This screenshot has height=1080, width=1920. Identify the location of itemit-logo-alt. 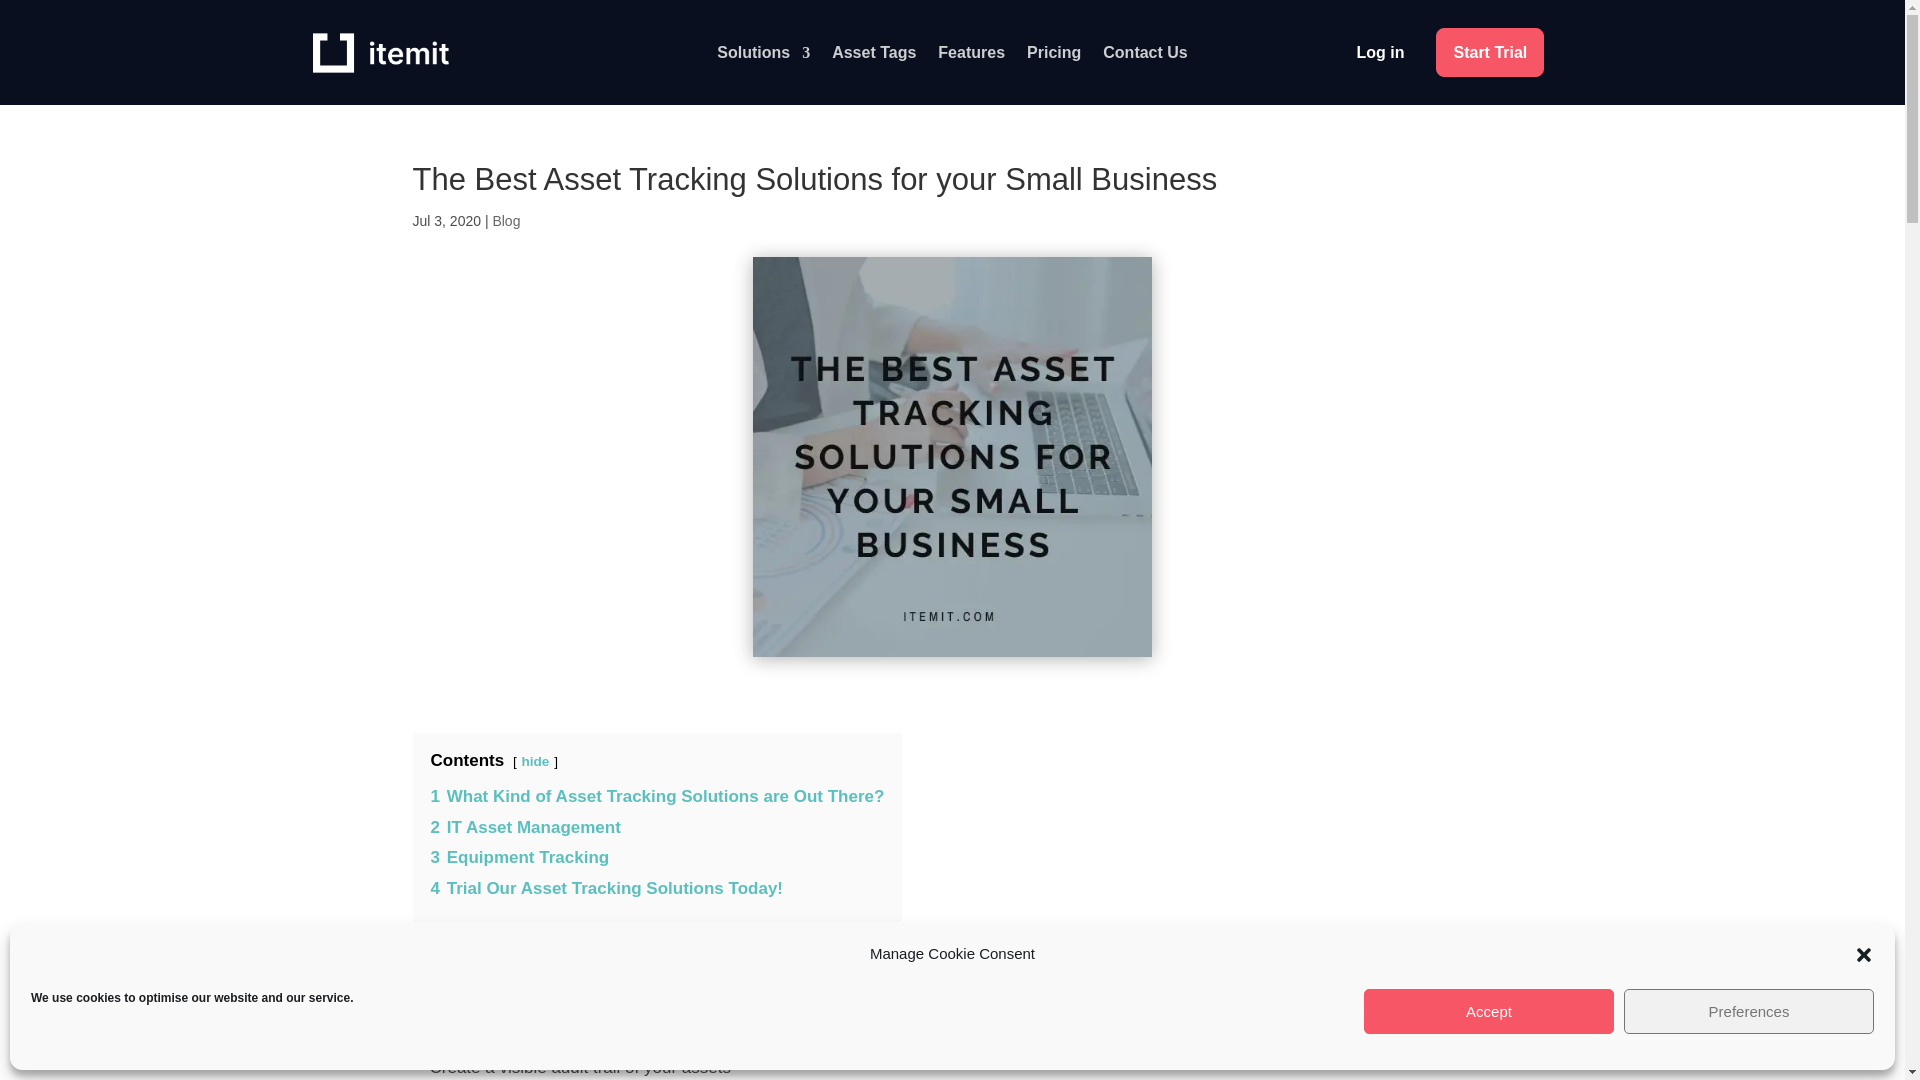
(379, 53).